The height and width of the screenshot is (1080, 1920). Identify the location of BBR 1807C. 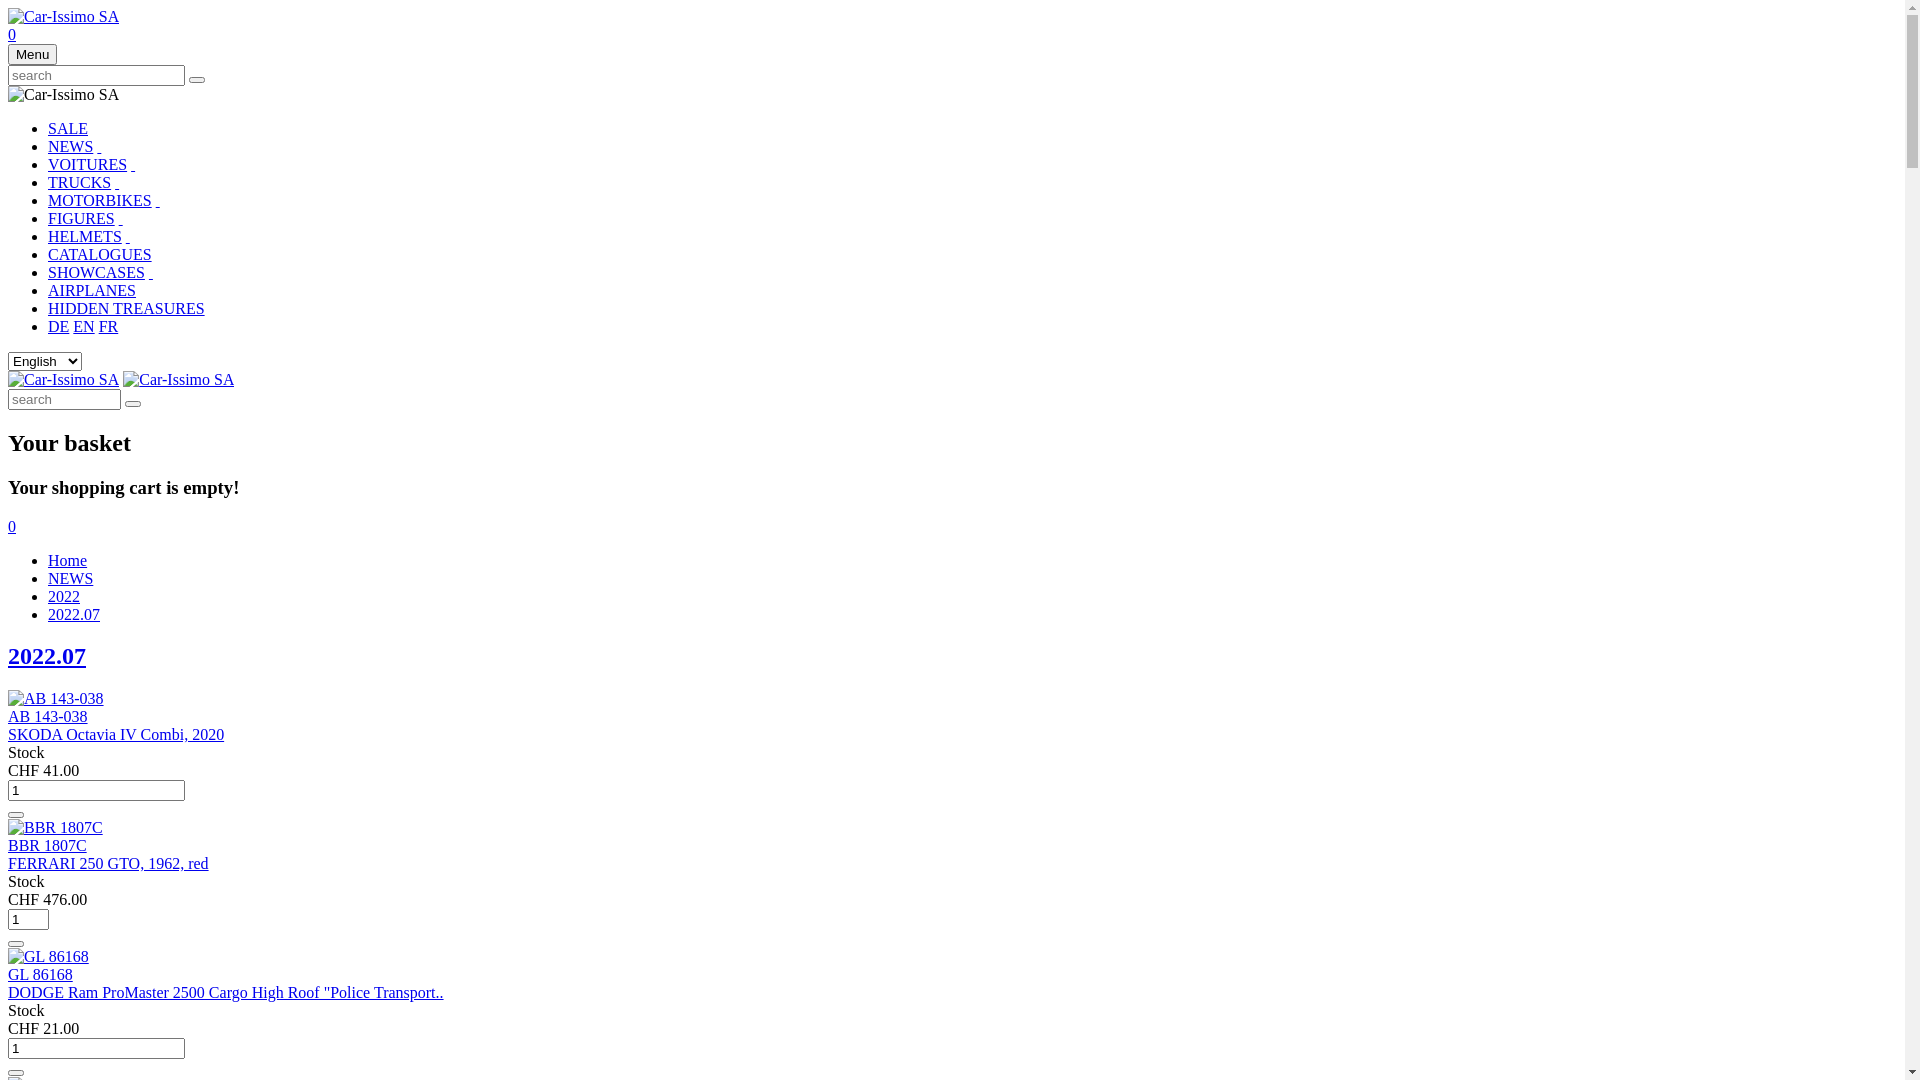
(48, 846).